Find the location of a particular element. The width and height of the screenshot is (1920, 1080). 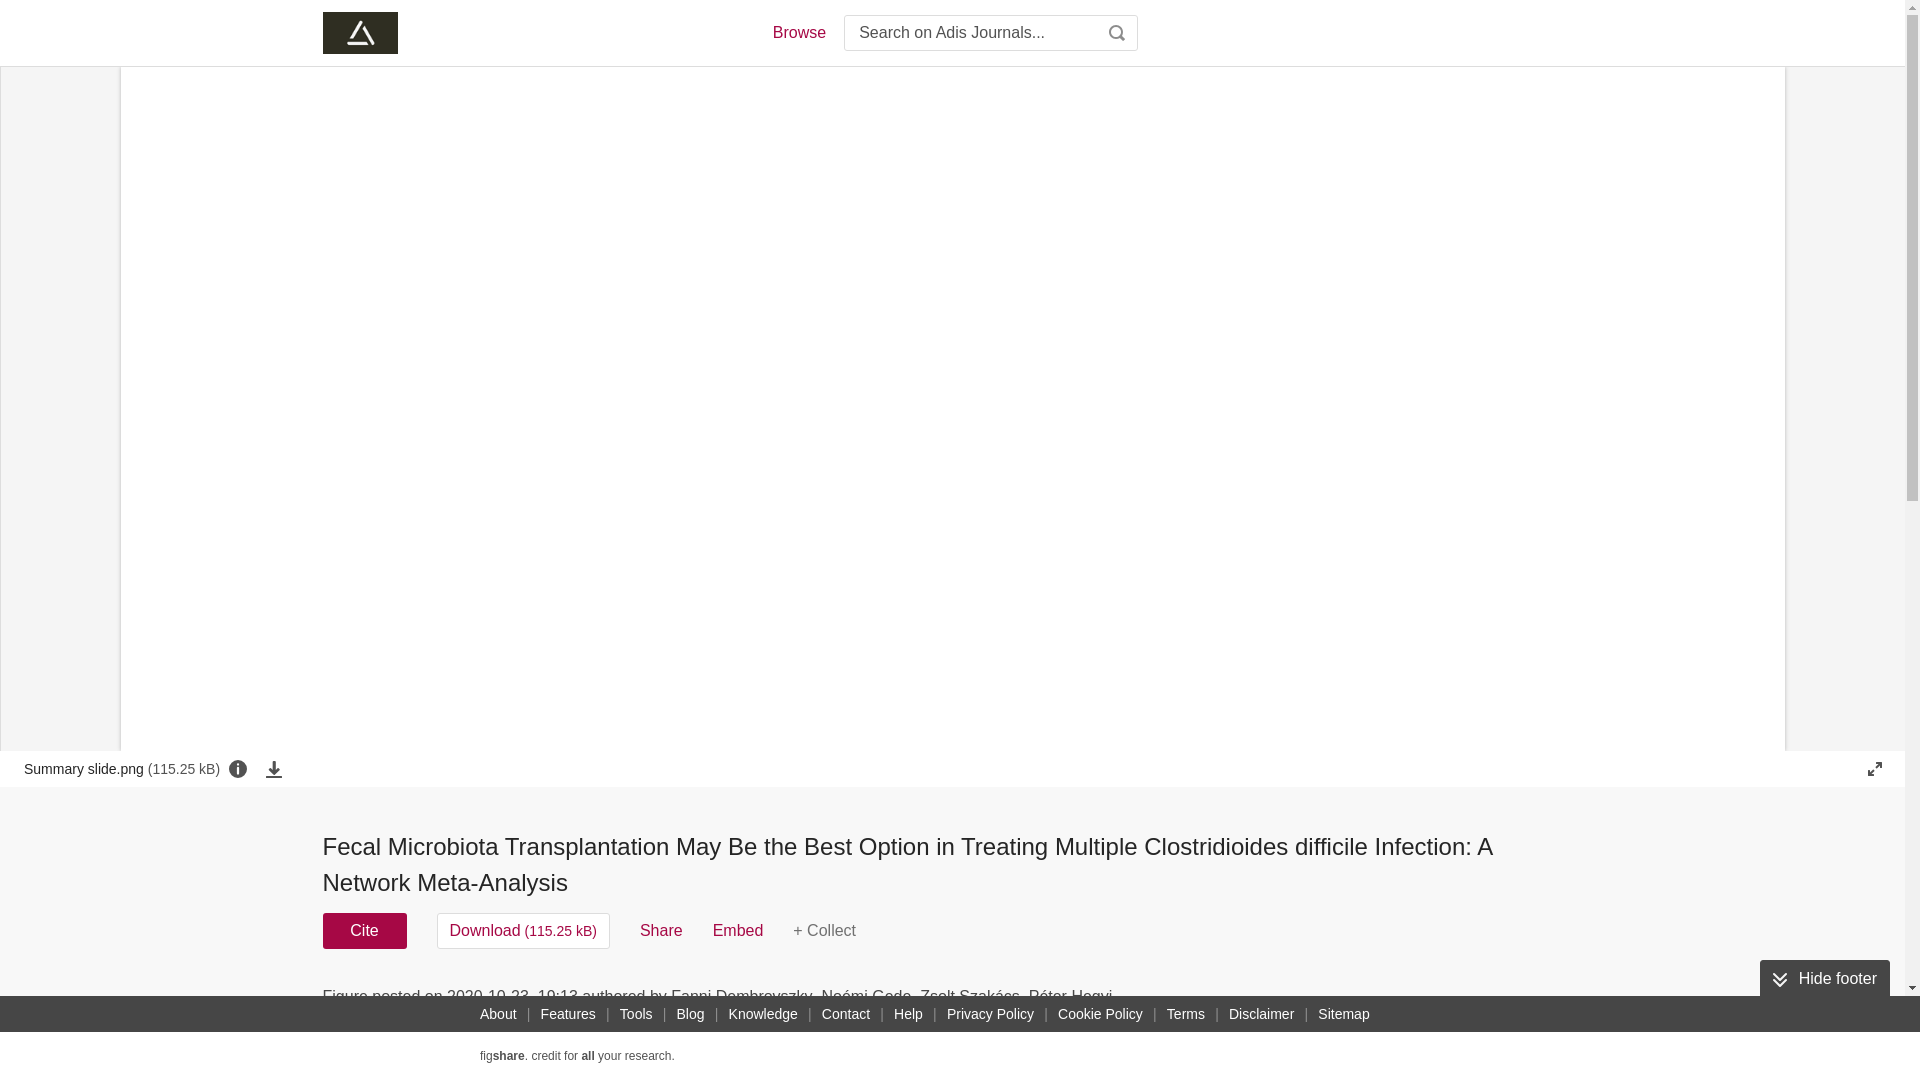

USAGE METRICS is located at coordinates (1288, 1002).